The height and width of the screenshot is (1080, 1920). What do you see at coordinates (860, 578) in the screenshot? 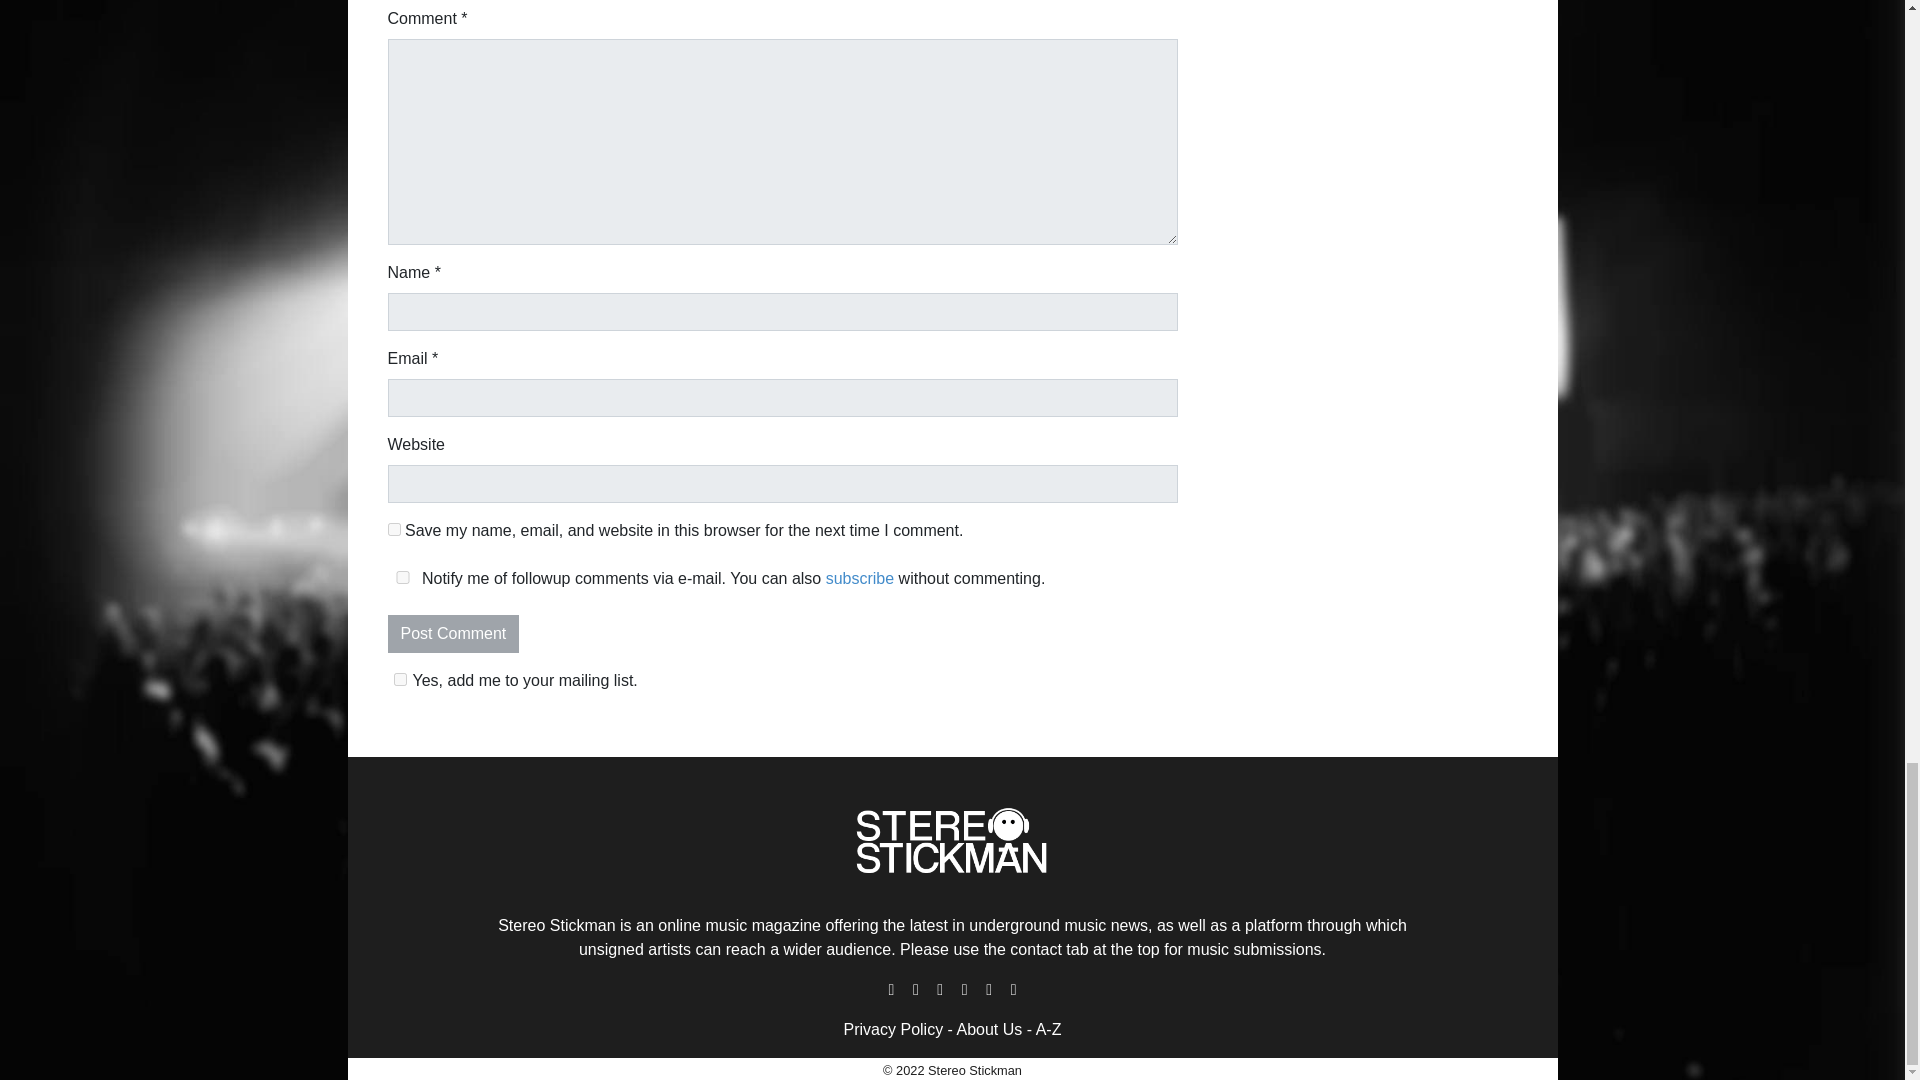
I see `subscribe` at bounding box center [860, 578].